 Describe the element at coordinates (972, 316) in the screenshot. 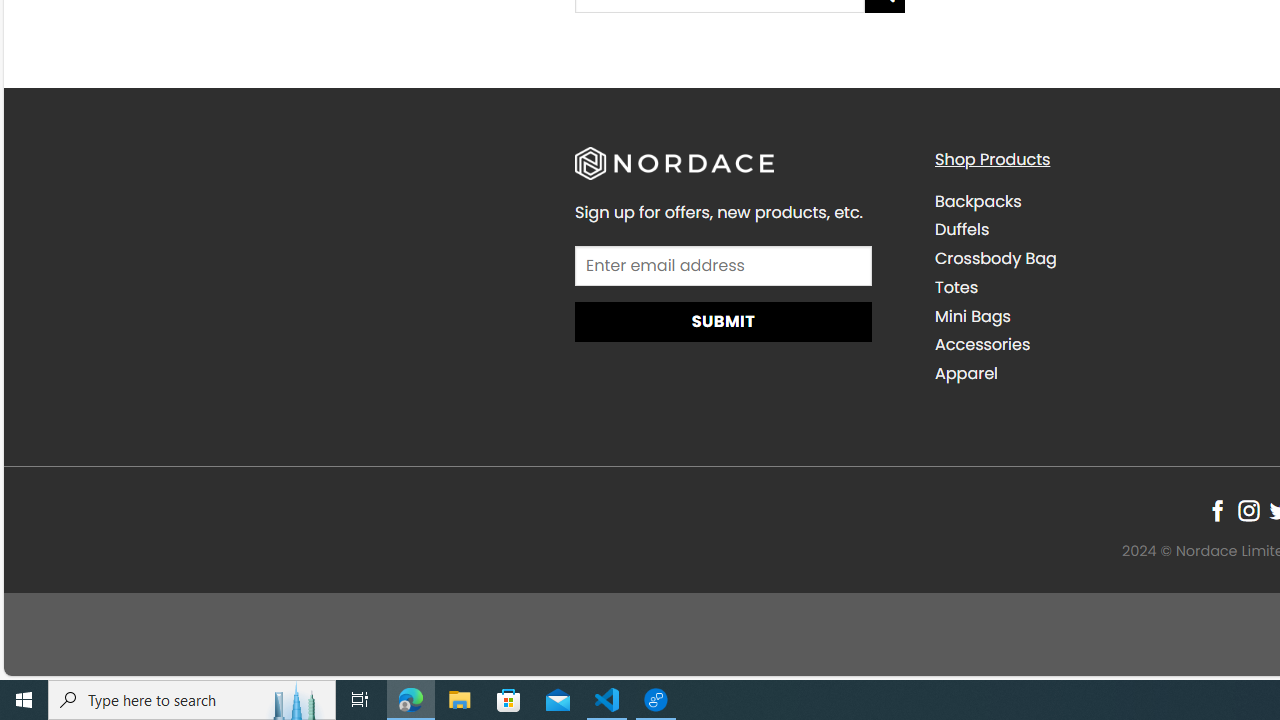

I see `Mini Bags` at that location.